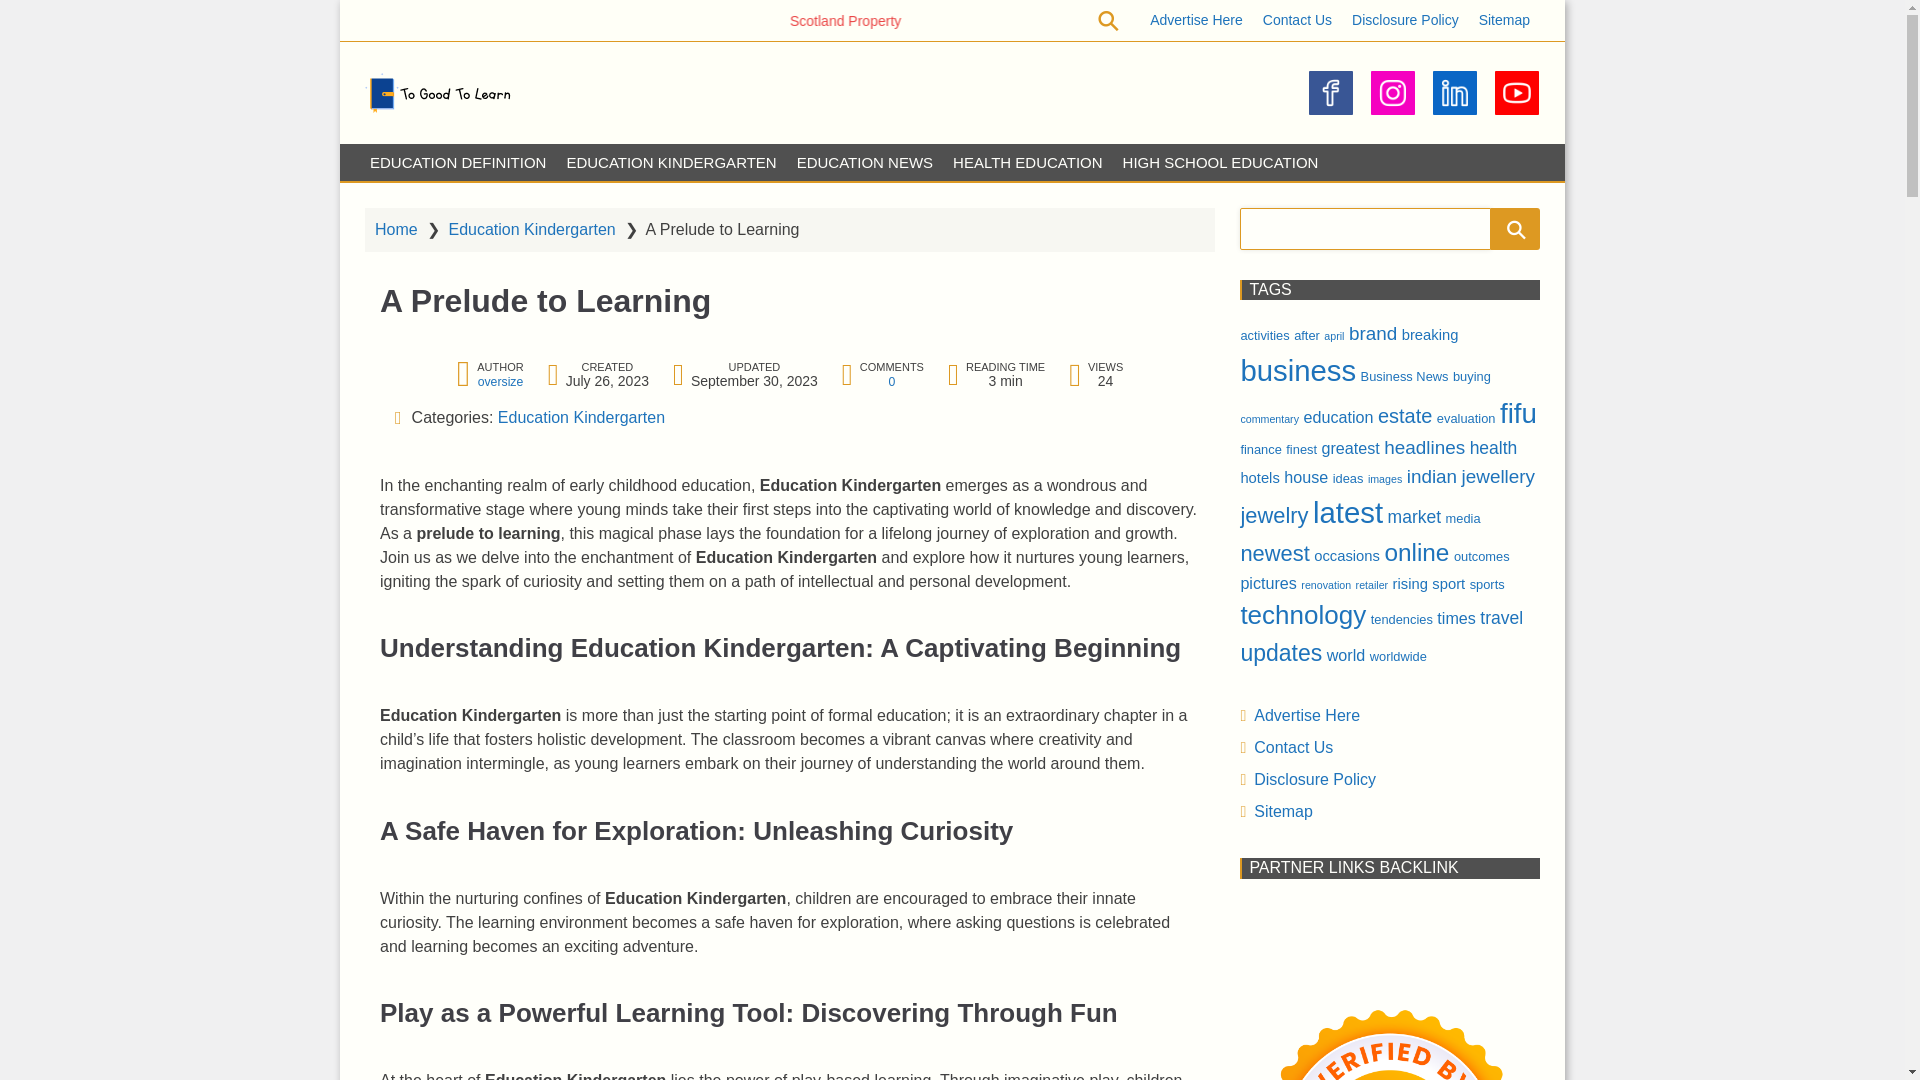 The image size is (1920, 1080). I want to click on HIGH SCHOOL EDUCATION, so click(1220, 162).